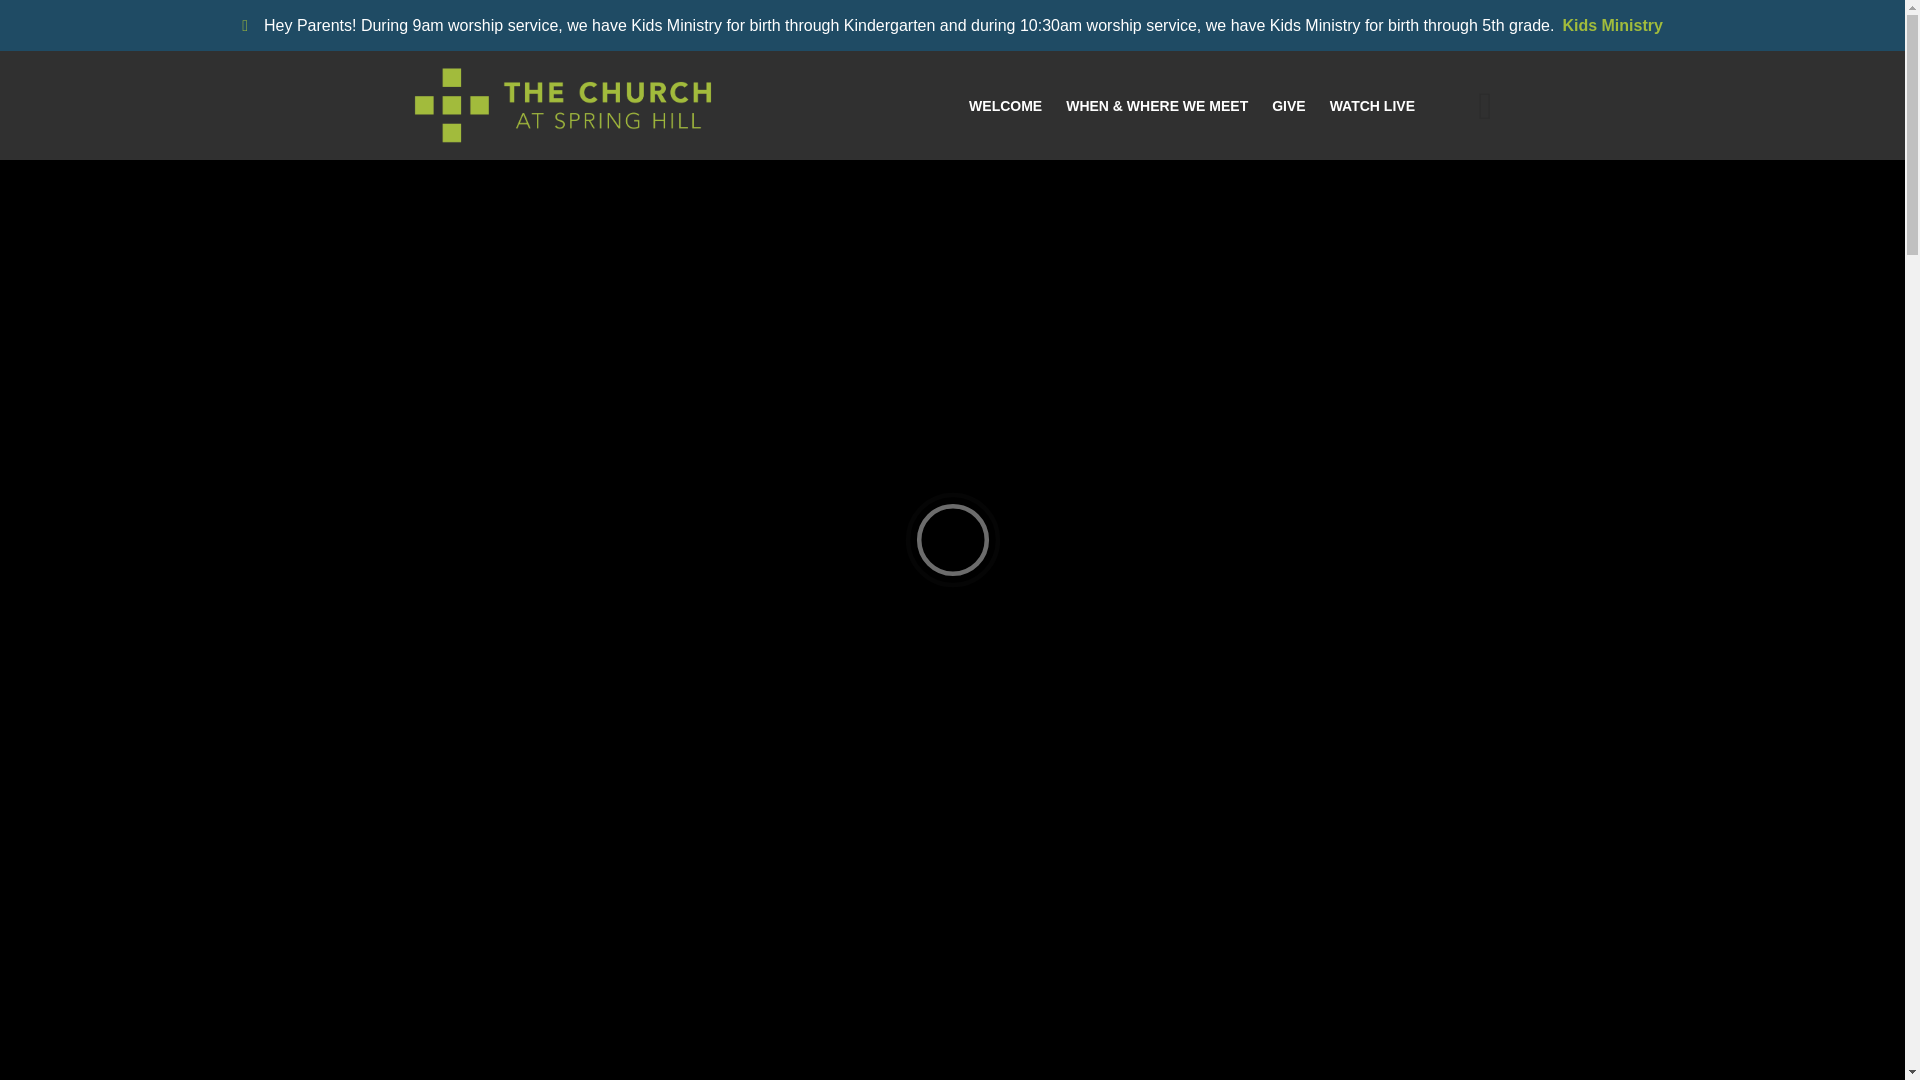 The image size is (1920, 1080). I want to click on Who We Are, so click(1224, 192).